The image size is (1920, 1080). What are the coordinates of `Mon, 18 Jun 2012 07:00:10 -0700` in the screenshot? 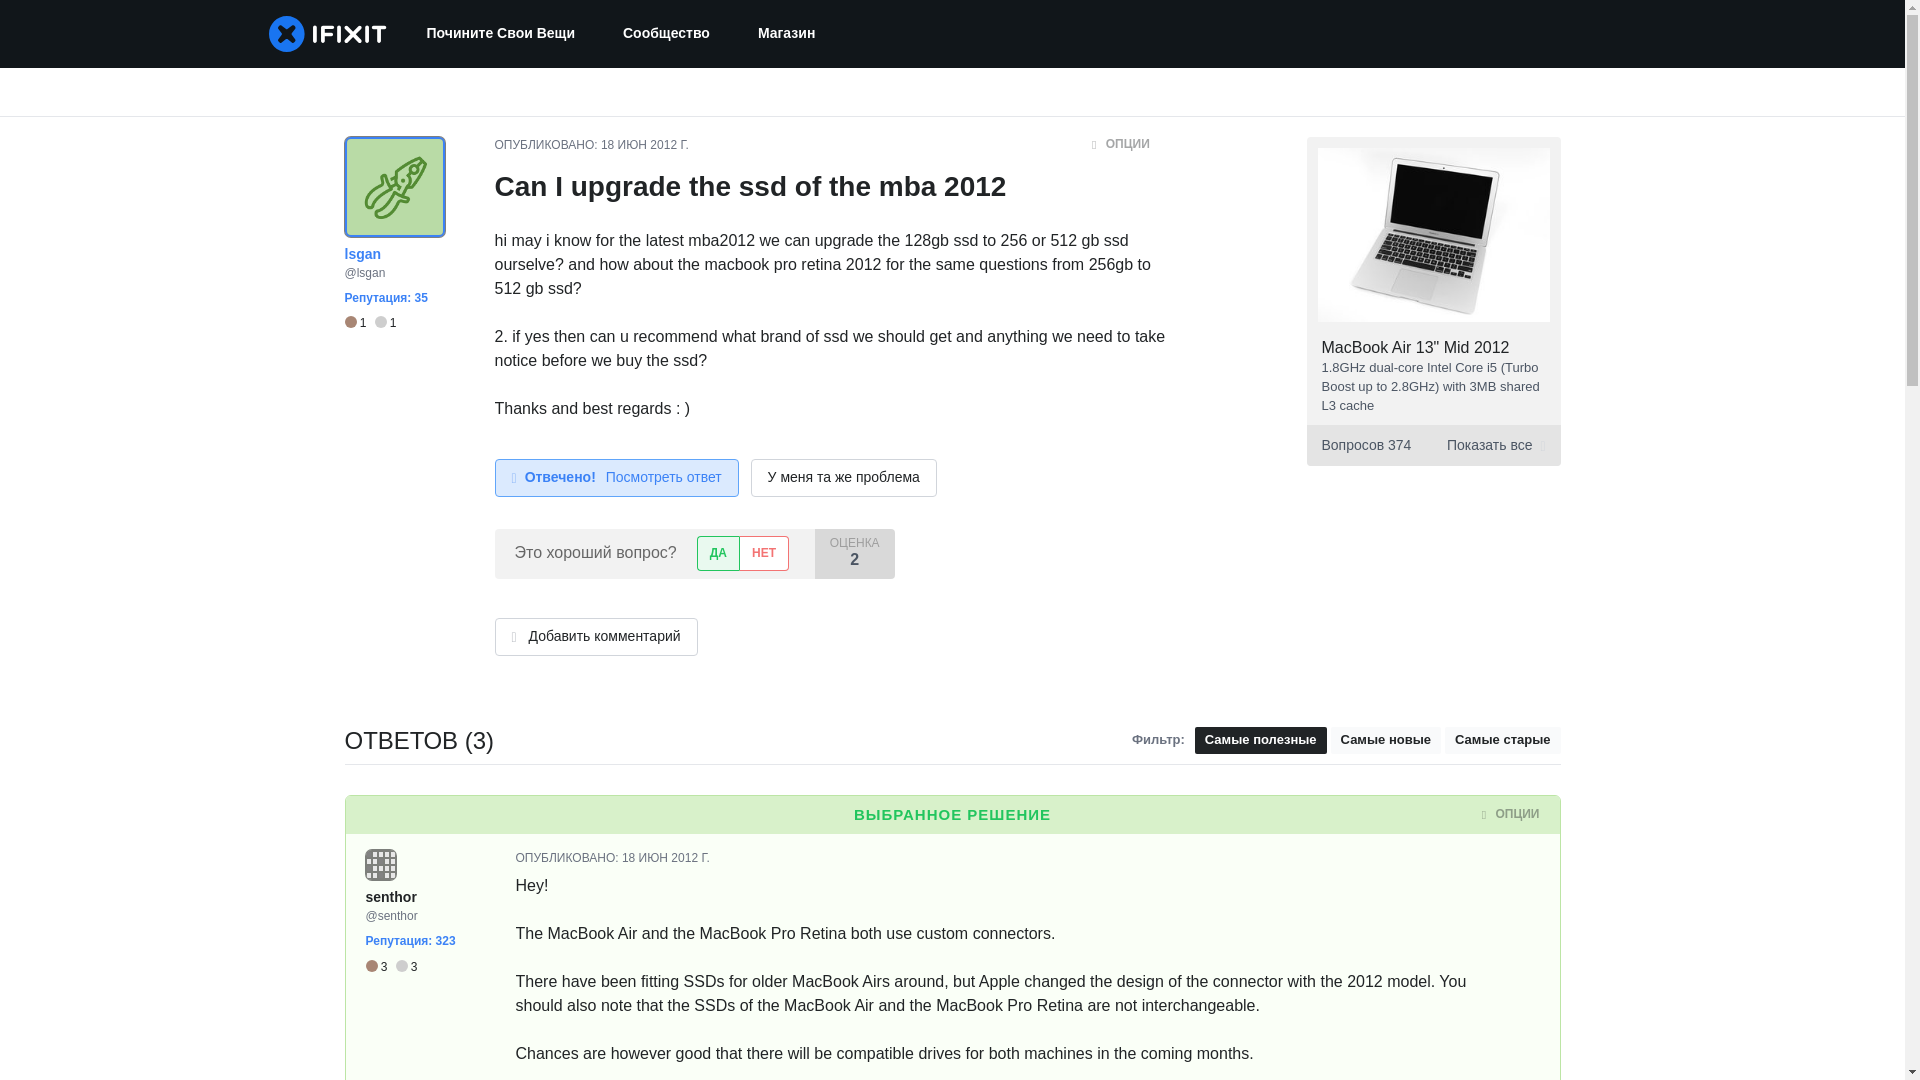 It's located at (644, 145).